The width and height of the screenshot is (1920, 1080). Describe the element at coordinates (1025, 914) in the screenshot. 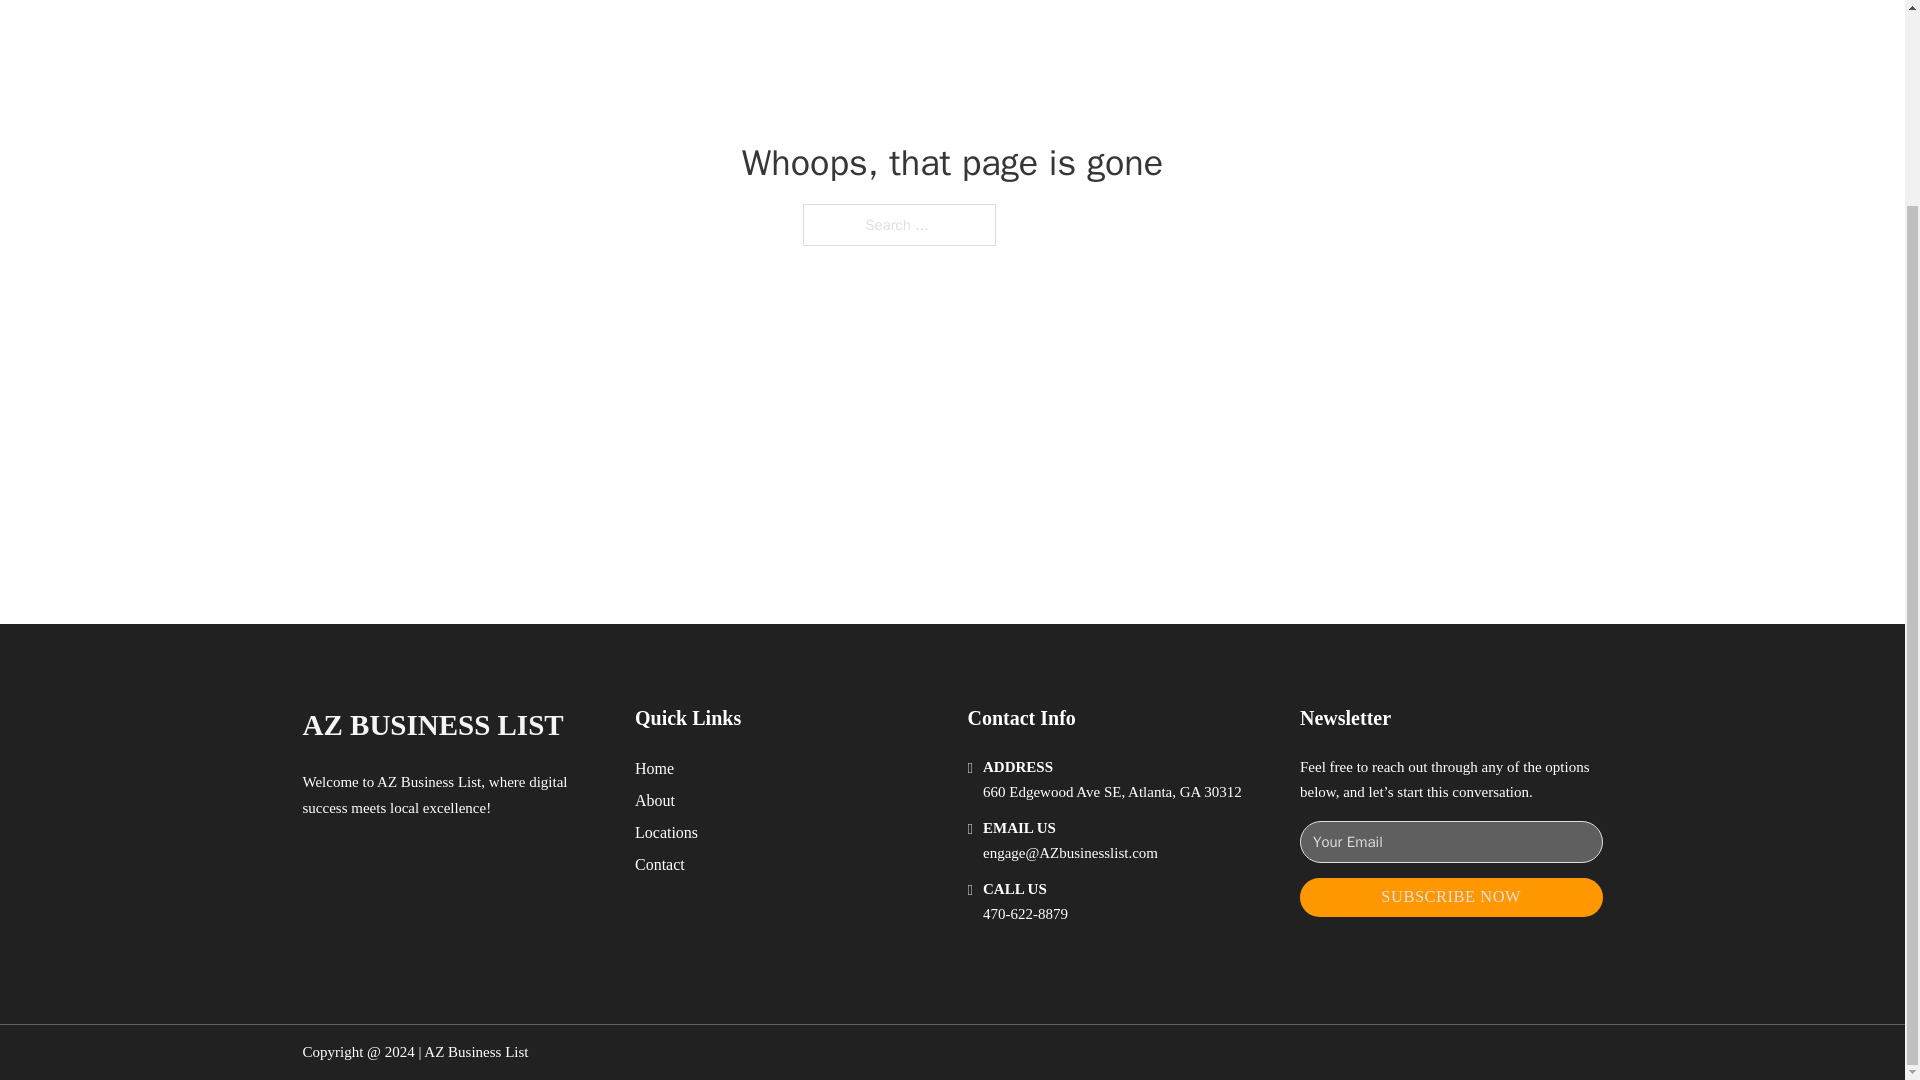

I see `470-622-8879` at that location.